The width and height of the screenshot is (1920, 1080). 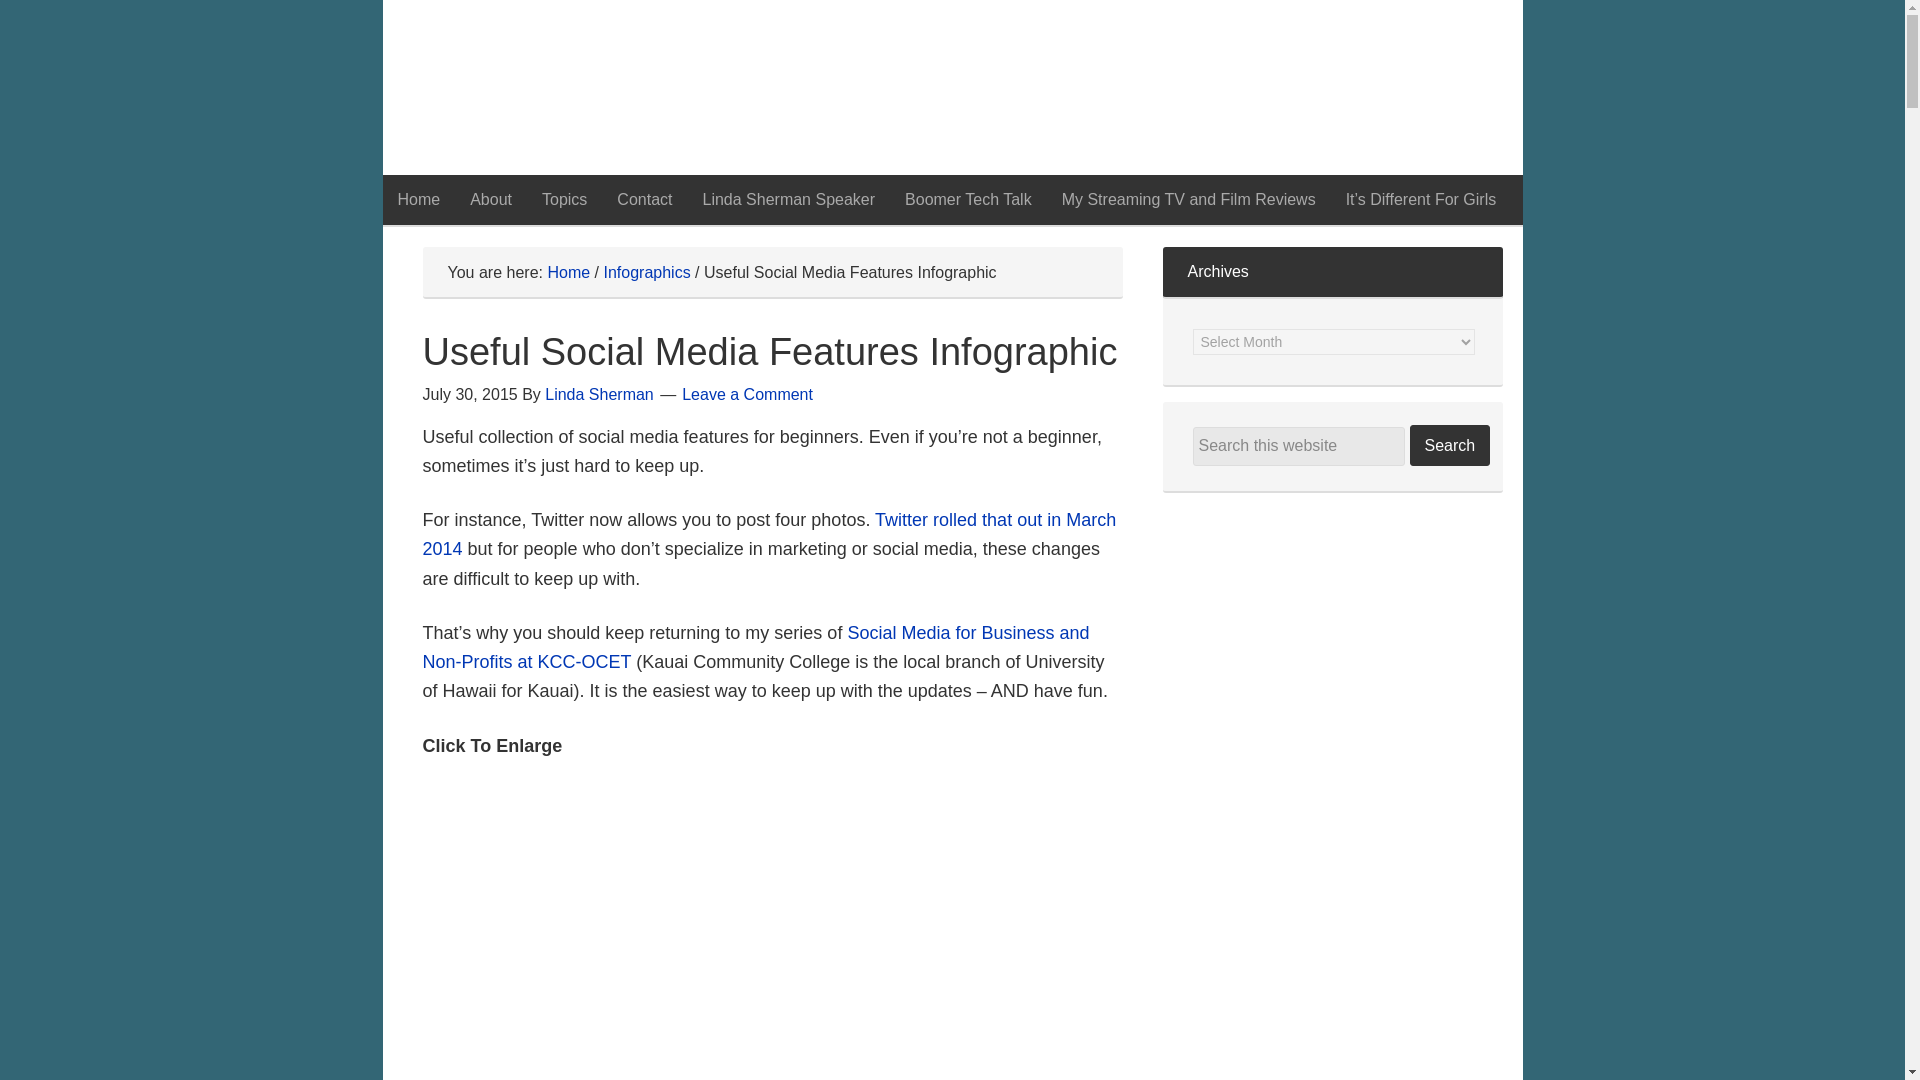 What do you see at coordinates (788, 199) in the screenshot?
I see `Linda Sherman Speaker` at bounding box center [788, 199].